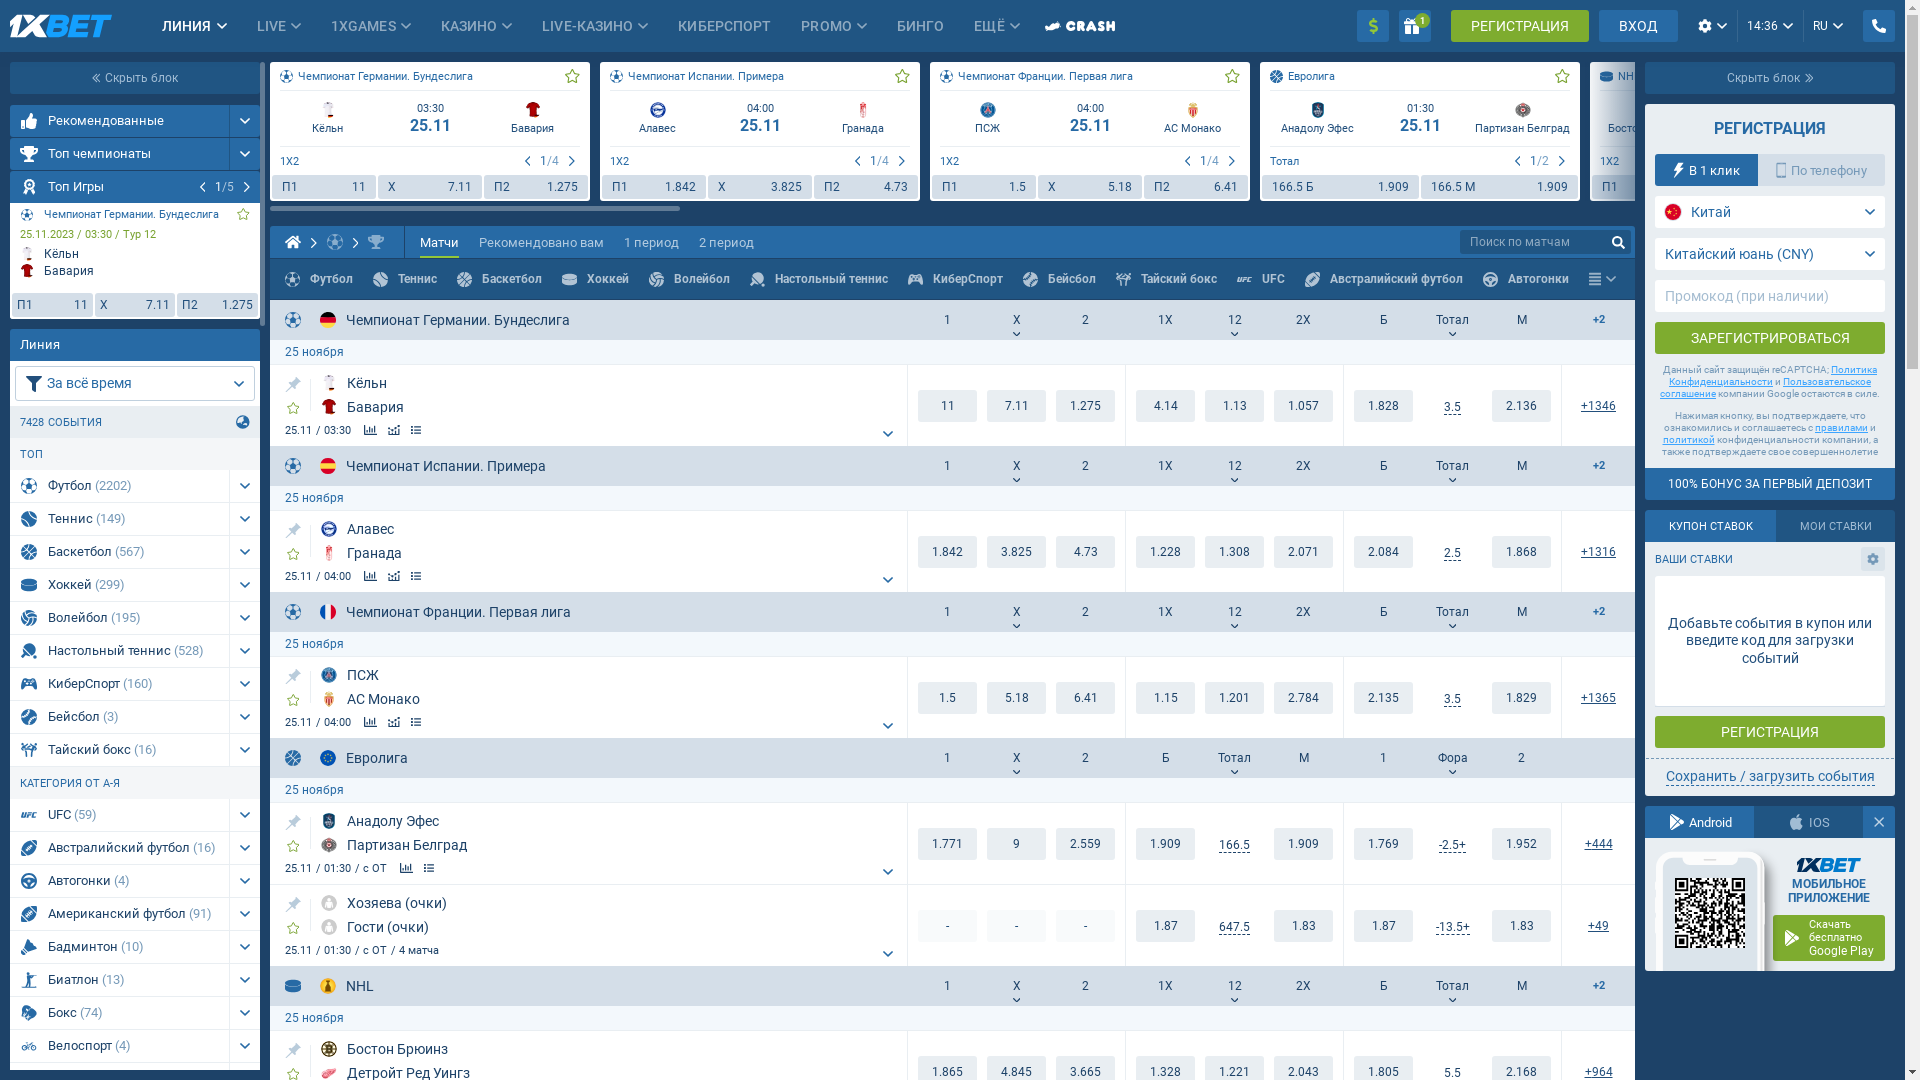  Describe the element at coordinates (1598, 986) in the screenshot. I see `+2` at that location.